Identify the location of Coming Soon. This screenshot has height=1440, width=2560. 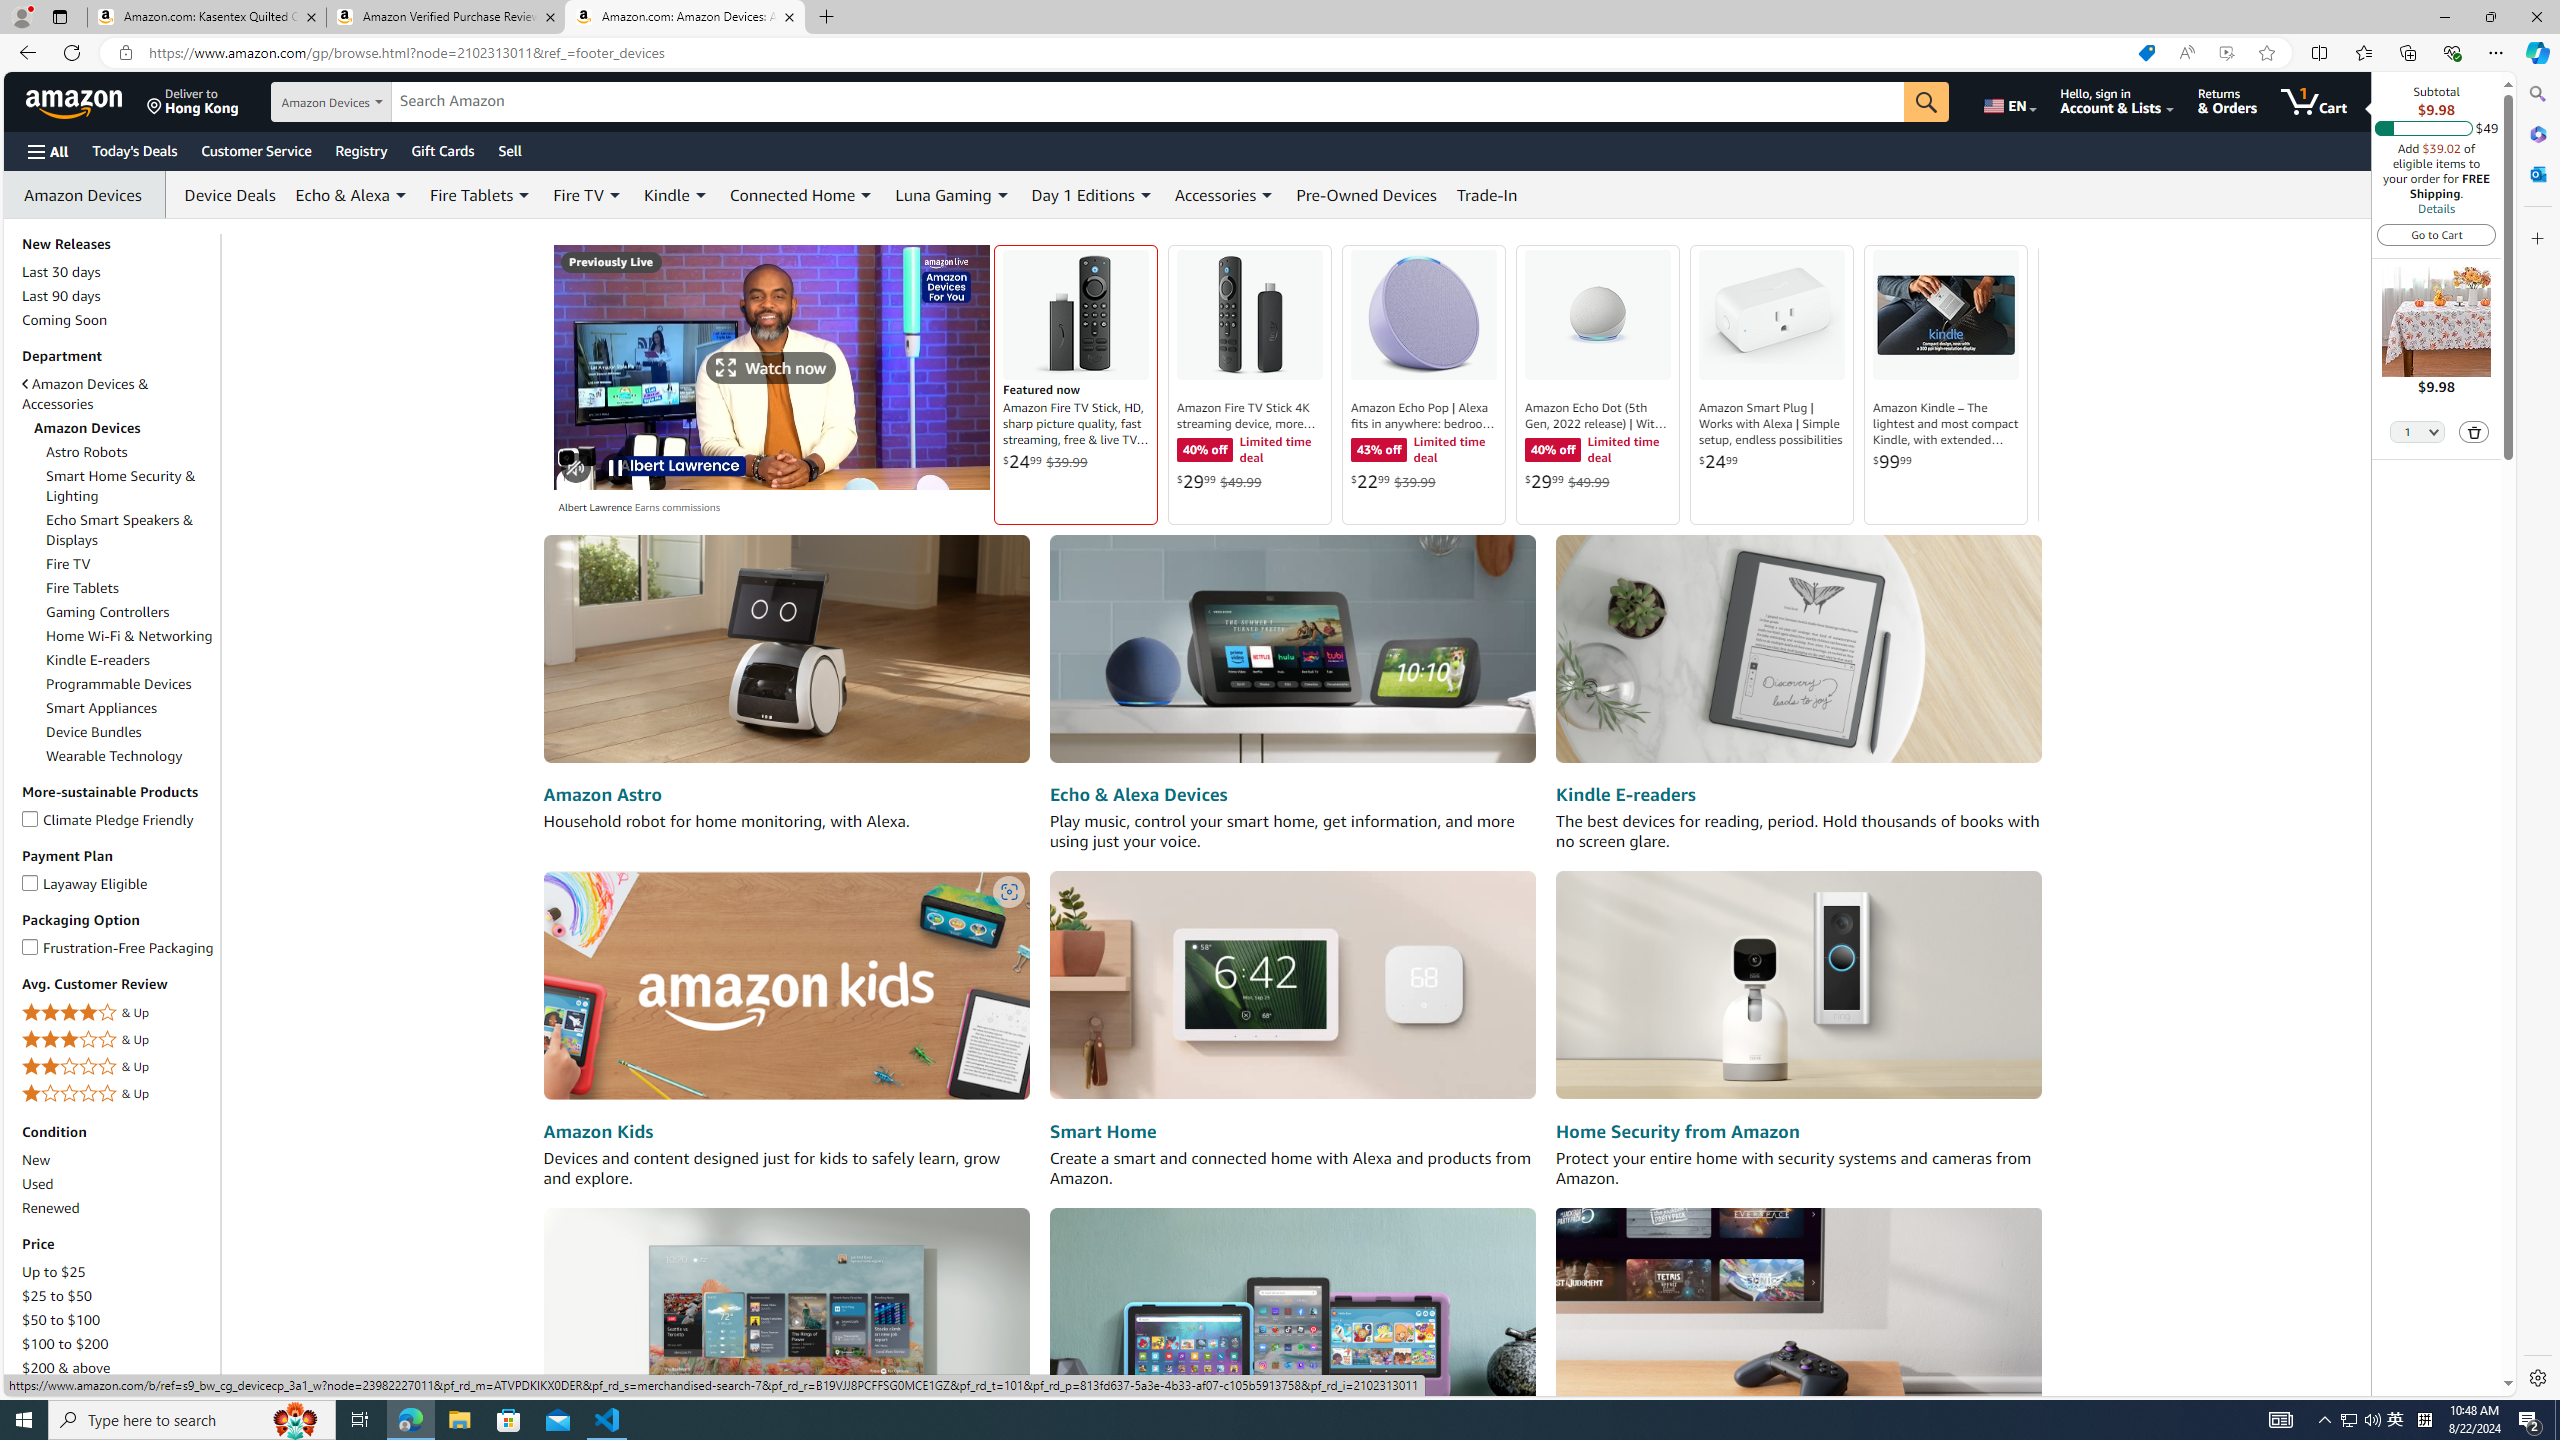
(65, 320).